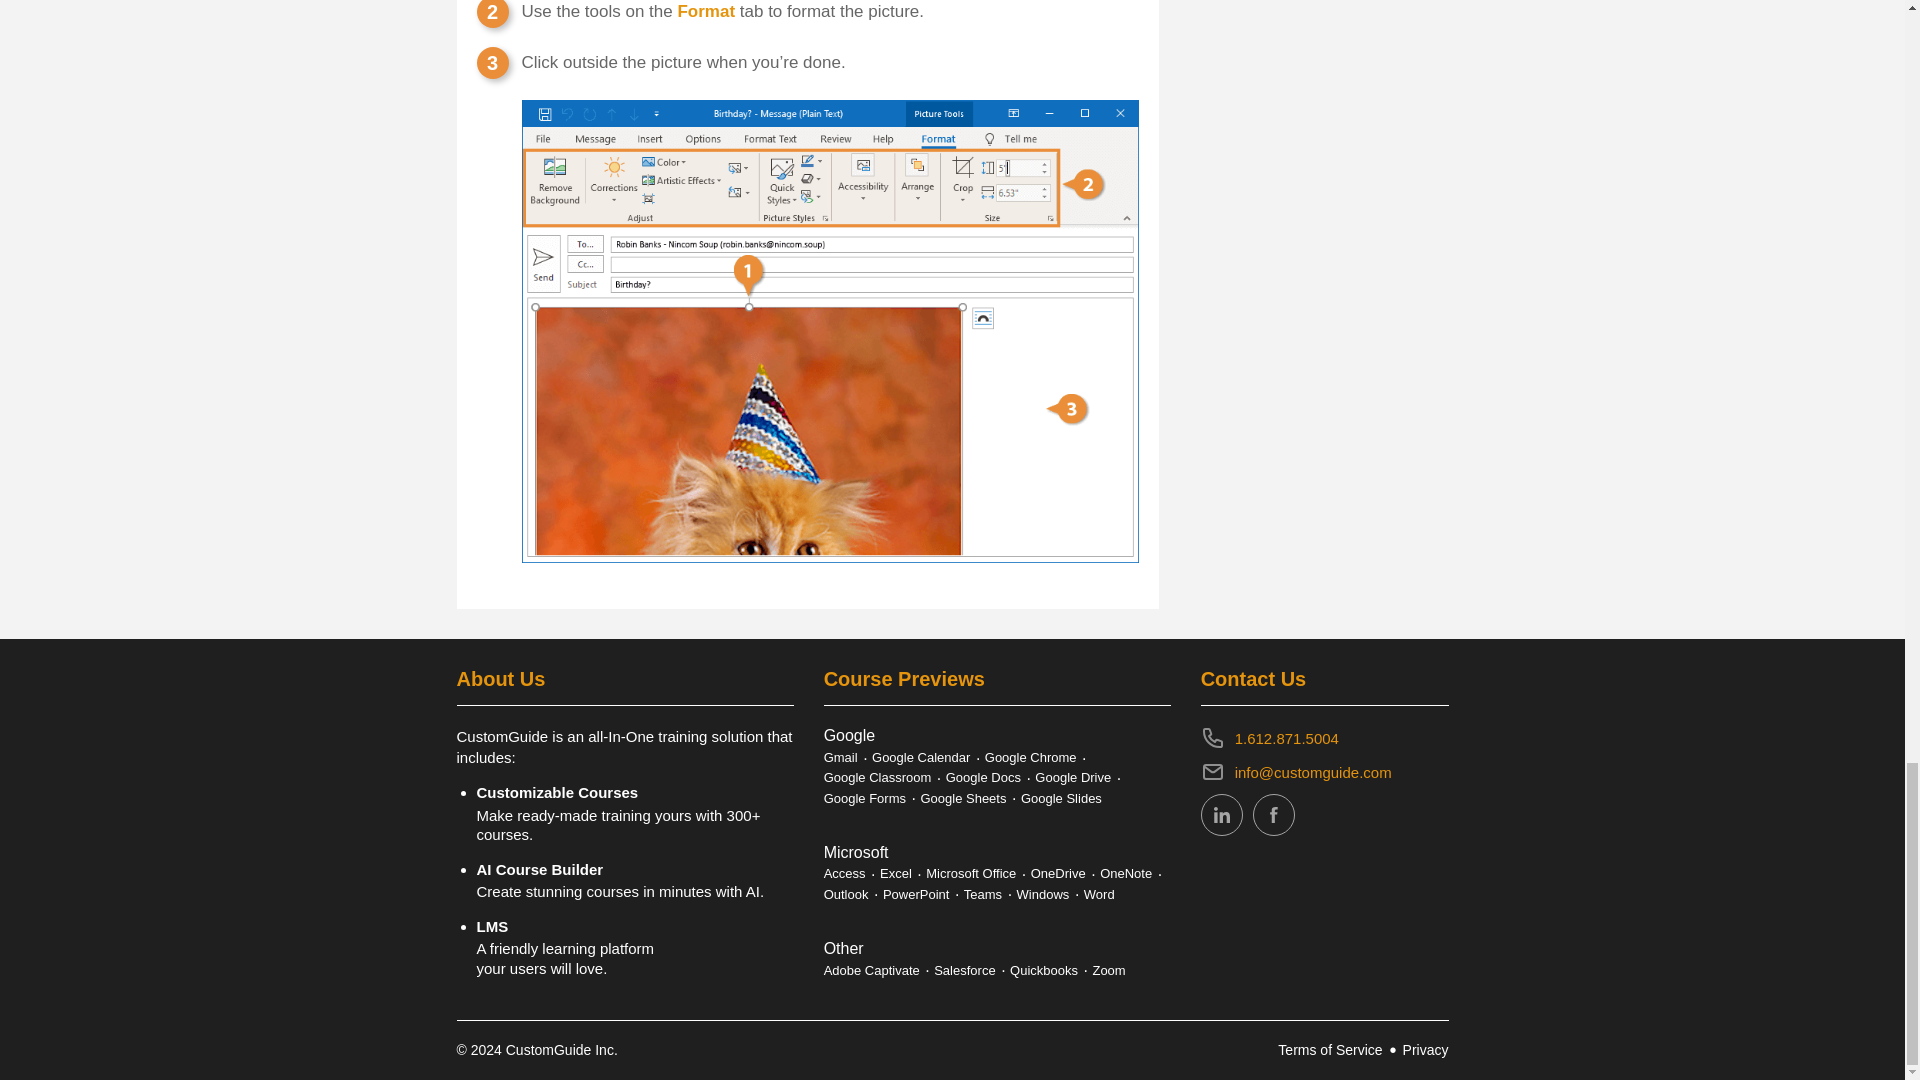 The height and width of the screenshot is (1080, 1920). What do you see at coordinates (634, 802) in the screenshot?
I see `Customizable Courses` at bounding box center [634, 802].